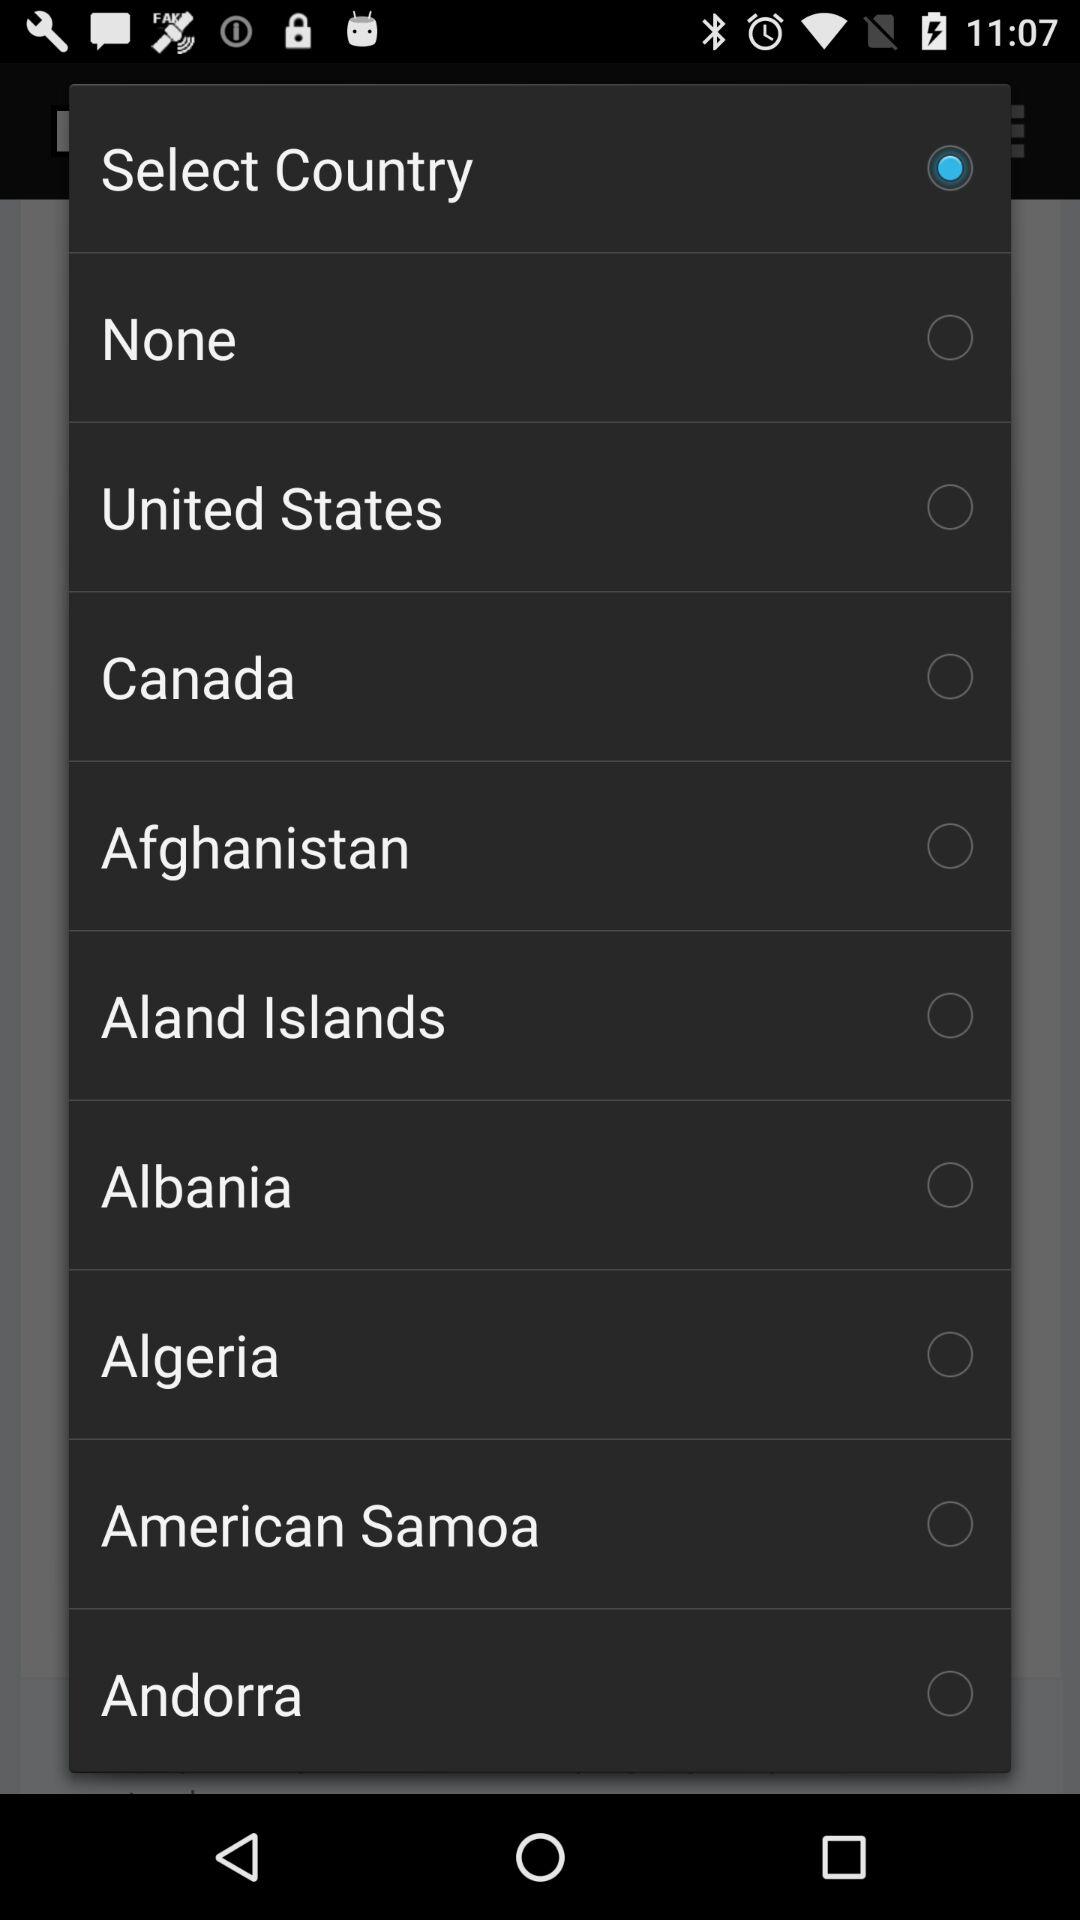 This screenshot has height=1920, width=1080. Describe the element at coordinates (540, 1354) in the screenshot. I see `open the algeria item` at that location.